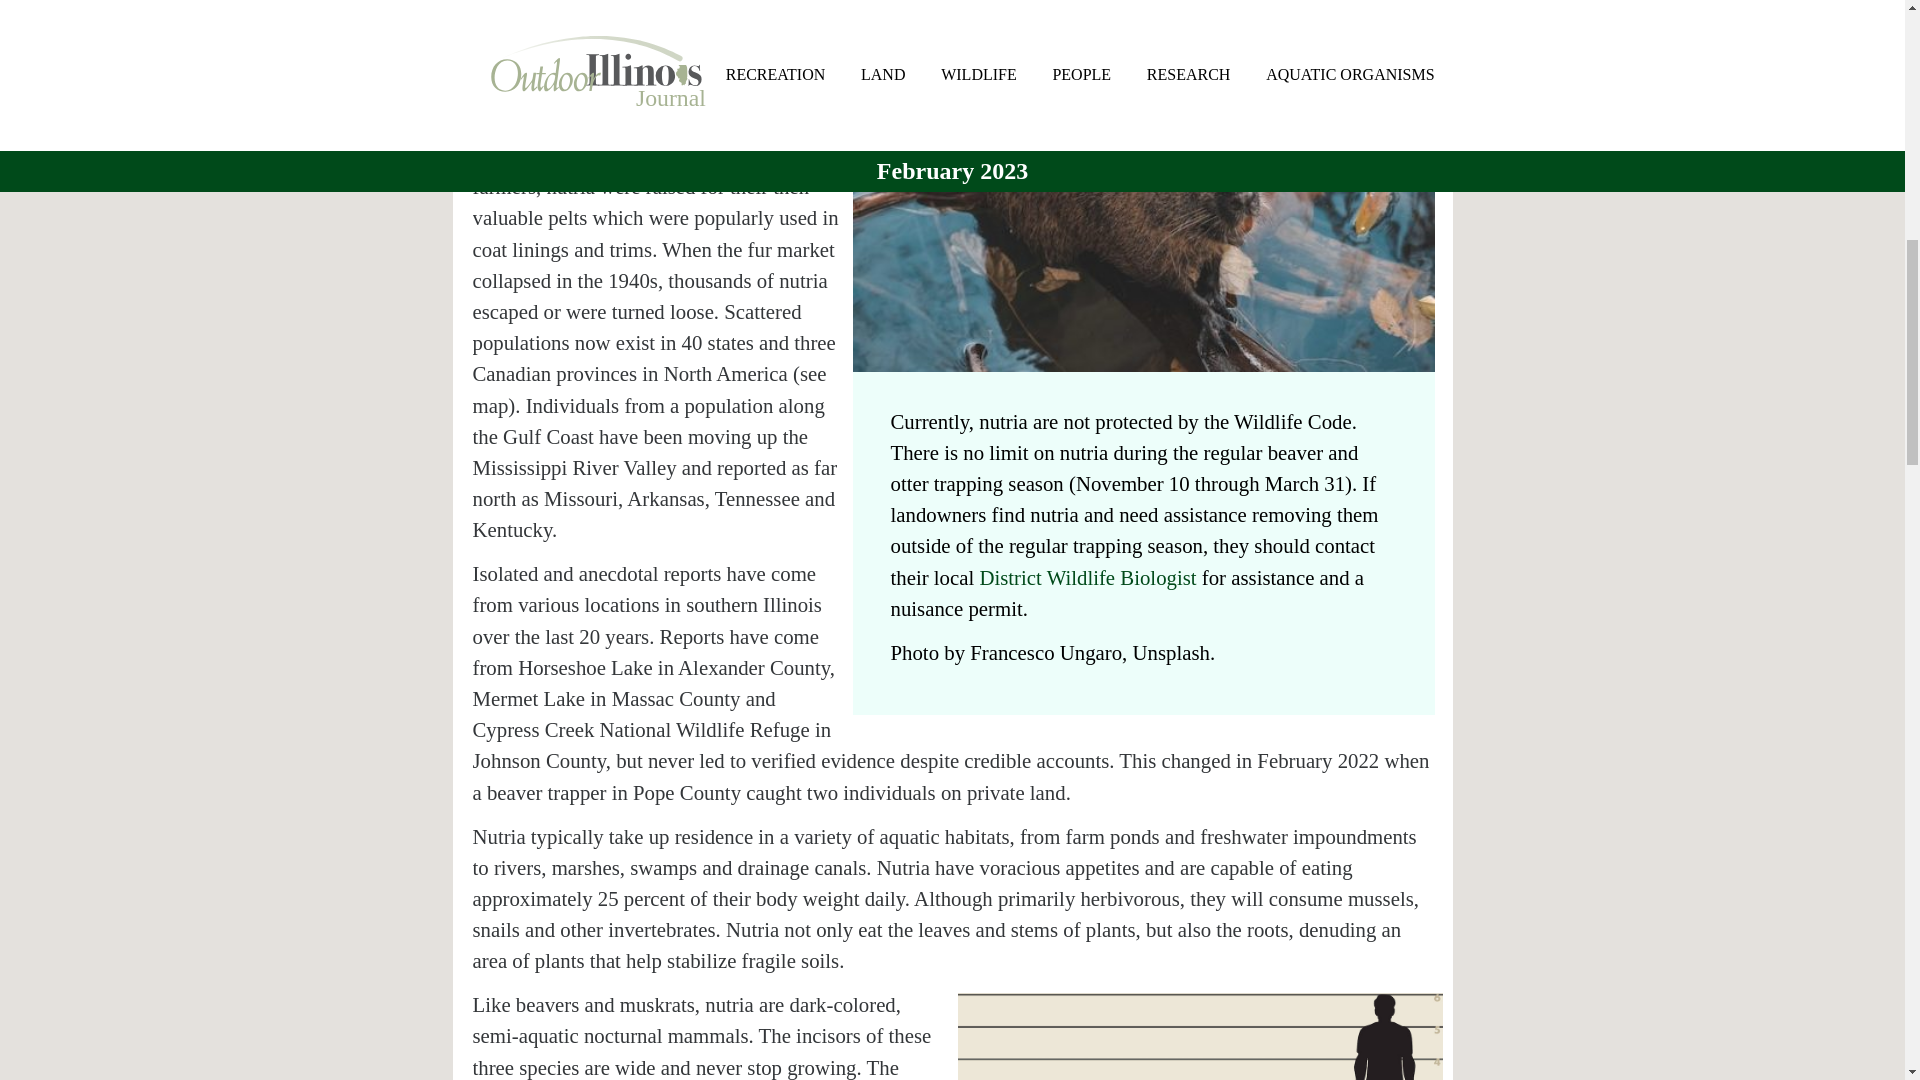 This screenshot has width=1920, height=1080. Describe the element at coordinates (1088, 576) in the screenshot. I see `District Wildlife Biologist` at that location.